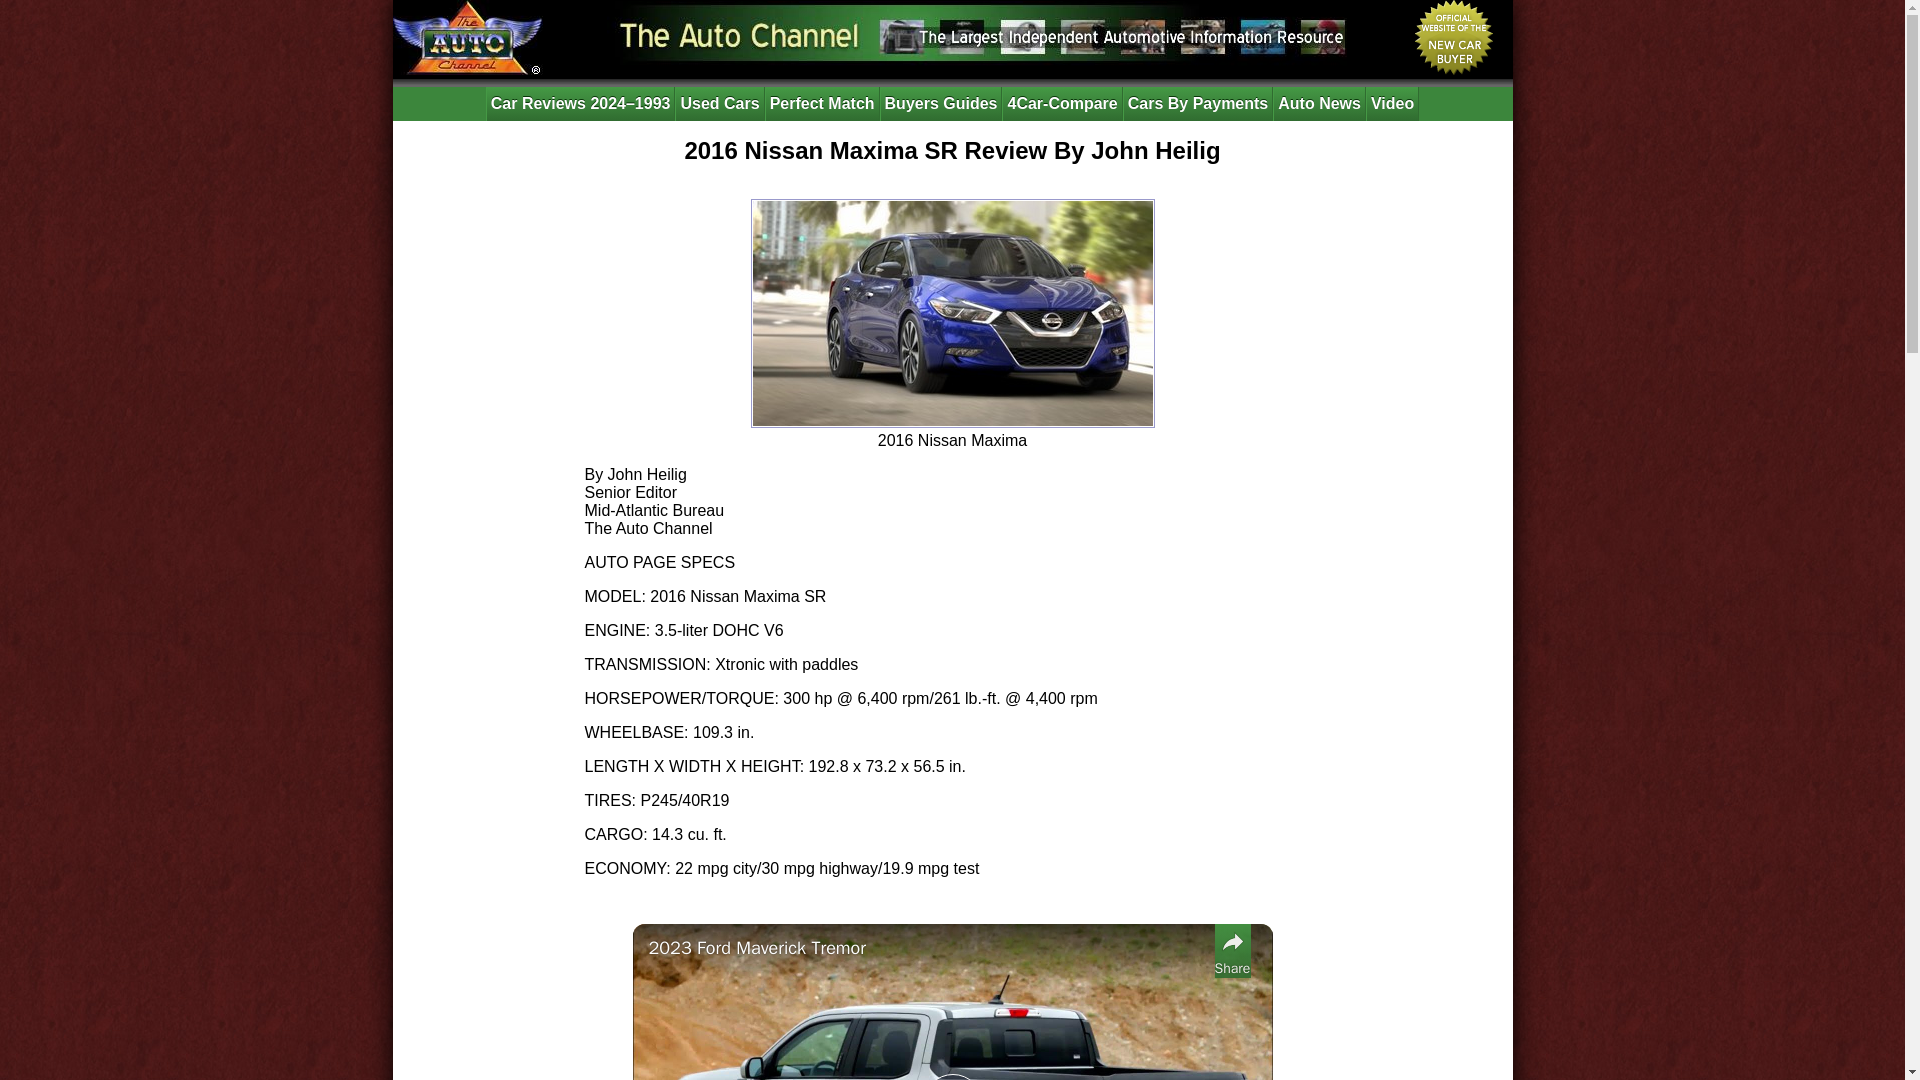  What do you see at coordinates (940, 104) in the screenshot?
I see `Specs, Prices, Comparisons, Reviews, Crash Test Results` at bounding box center [940, 104].